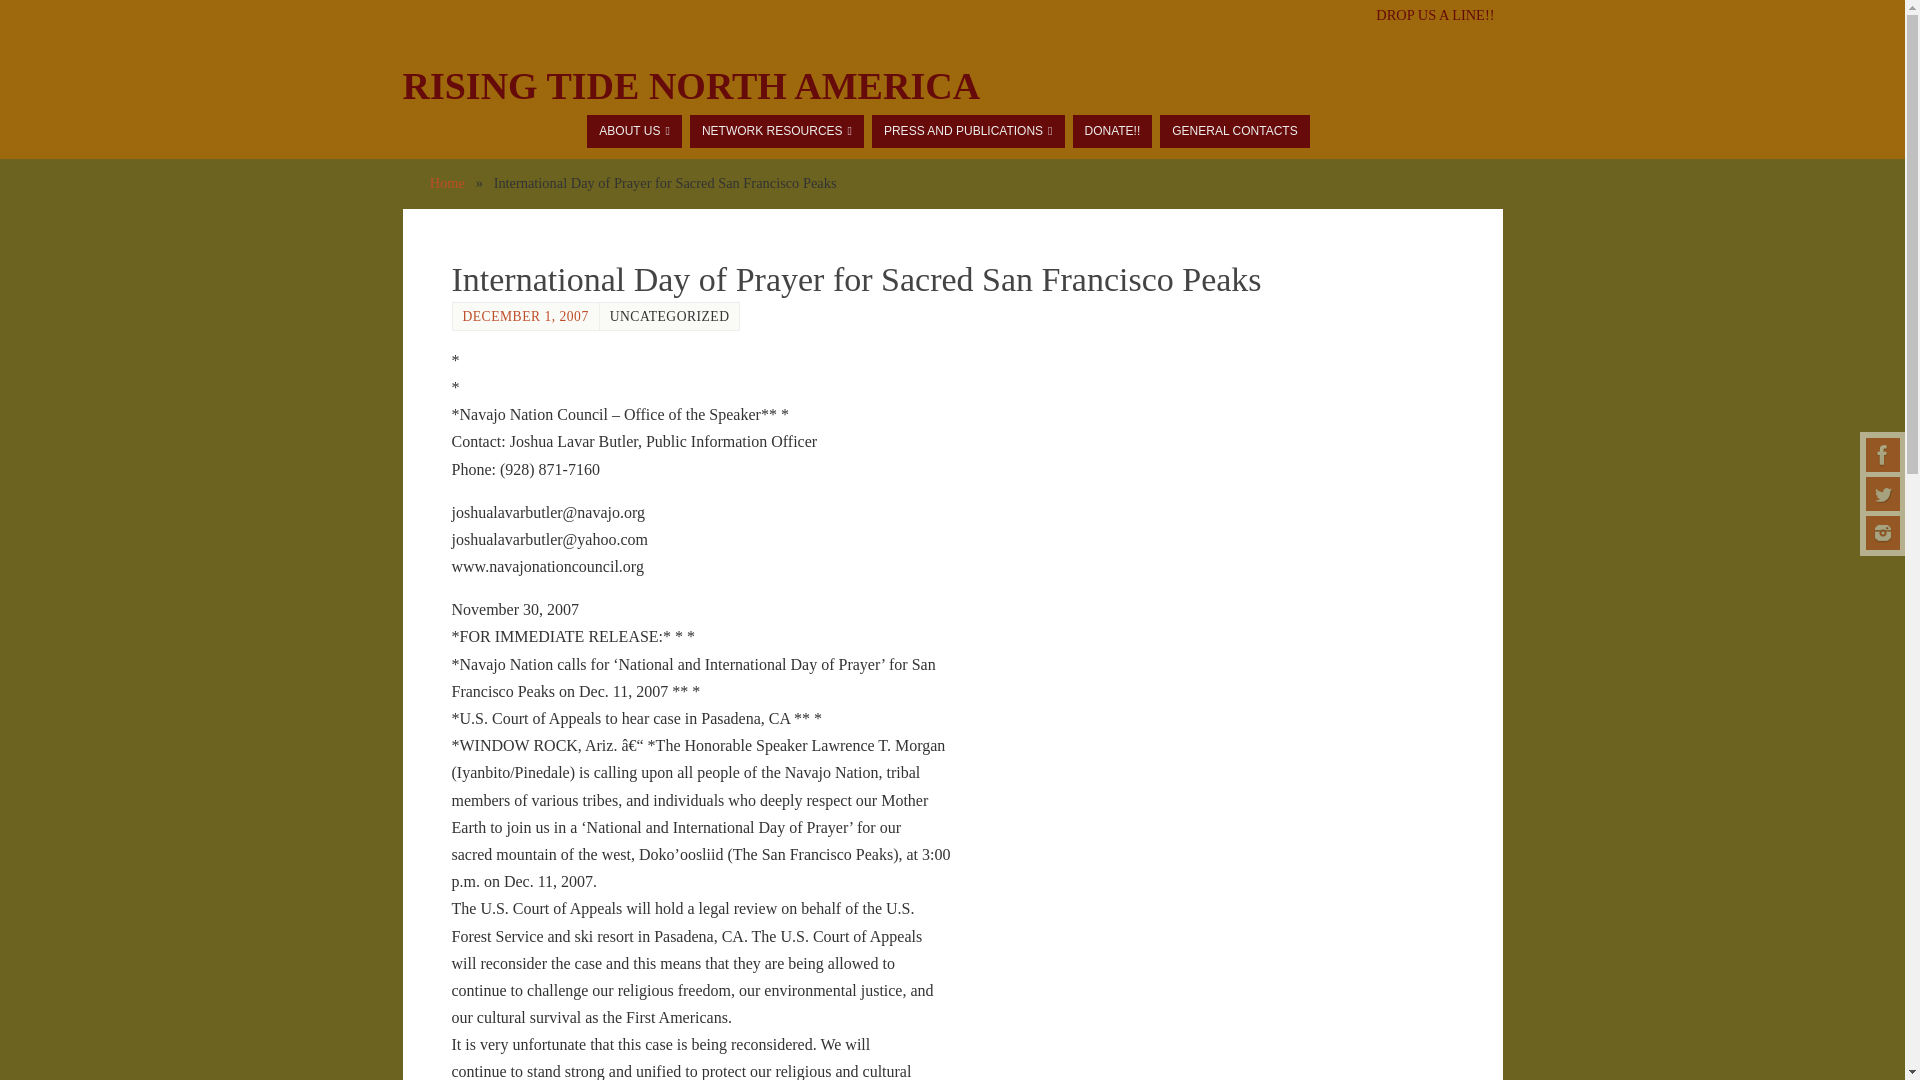 This screenshot has width=1920, height=1080. Describe the element at coordinates (1883, 454) in the screenshot. I see `Facebook` at that location.